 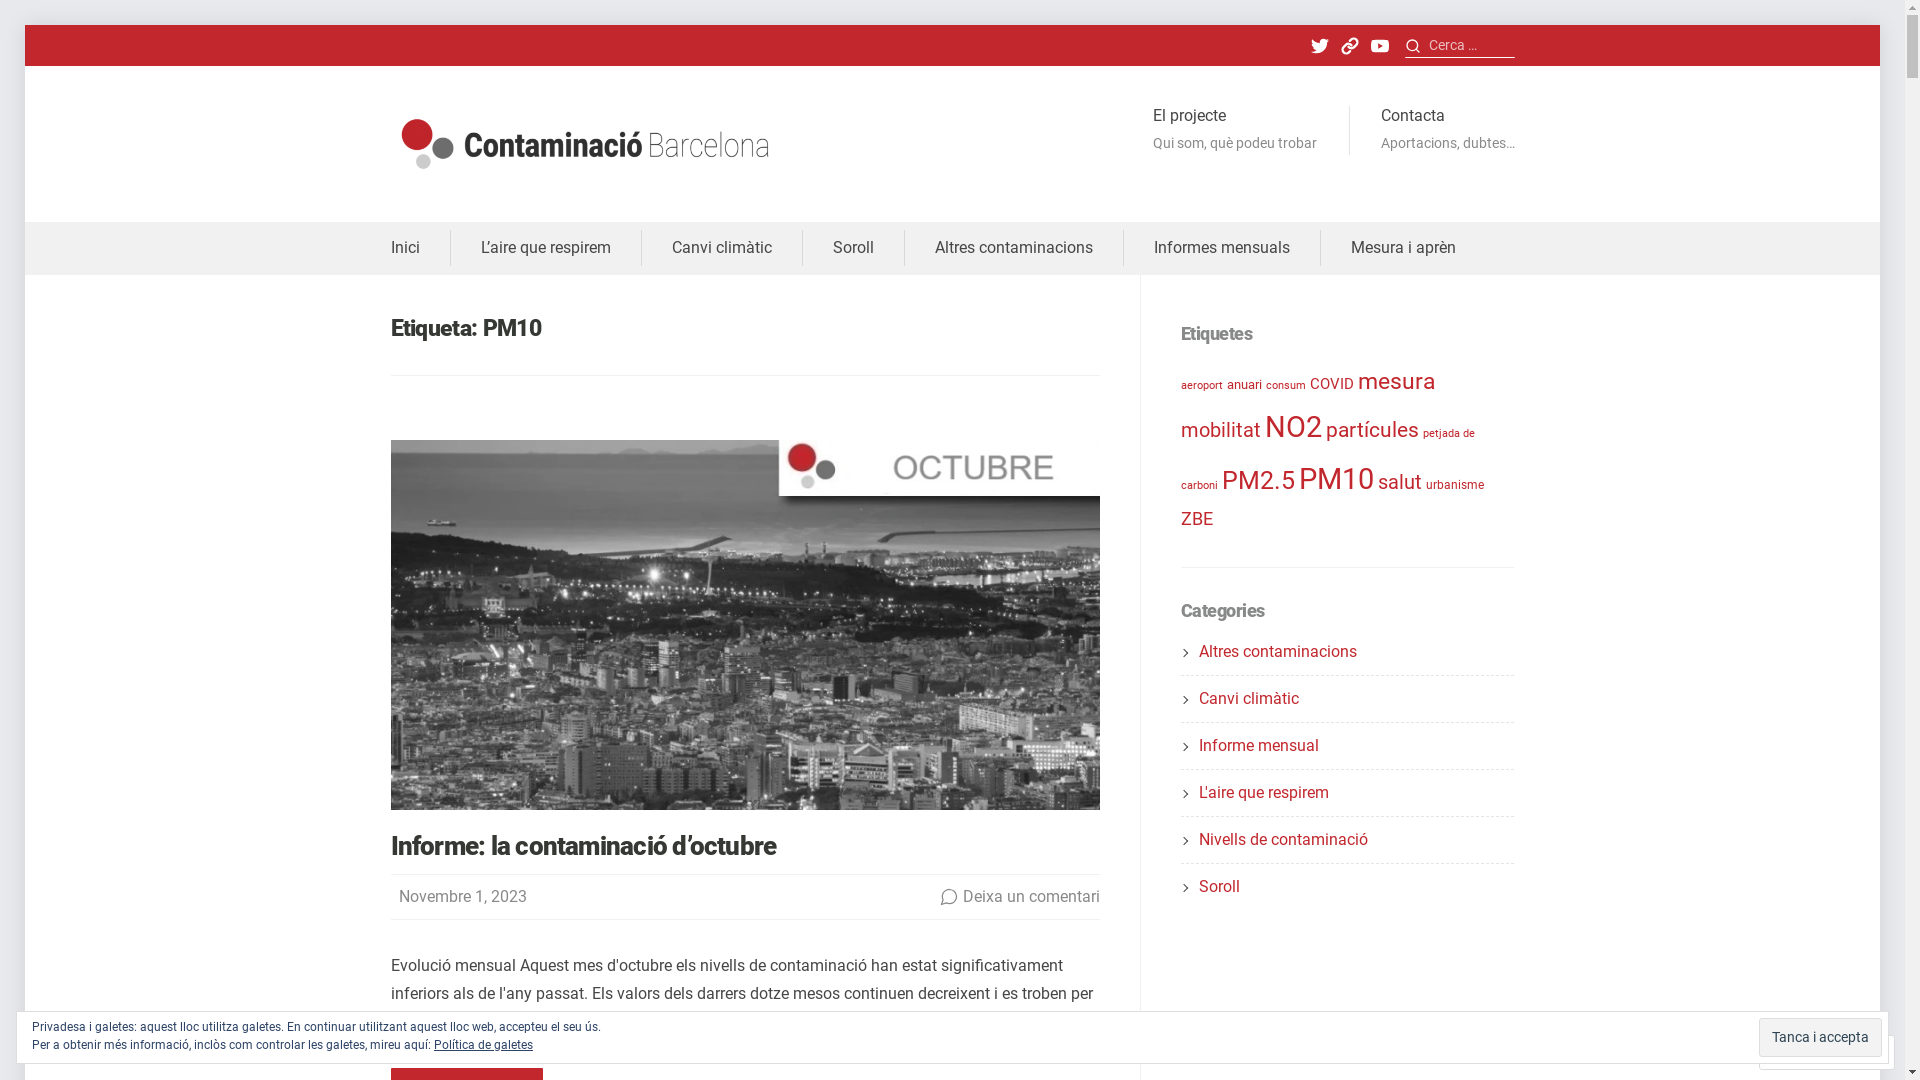 What do you see at coordinates (1397, 381) in the screenshot?
I see `mesura` at bounding box center [1397, 381].